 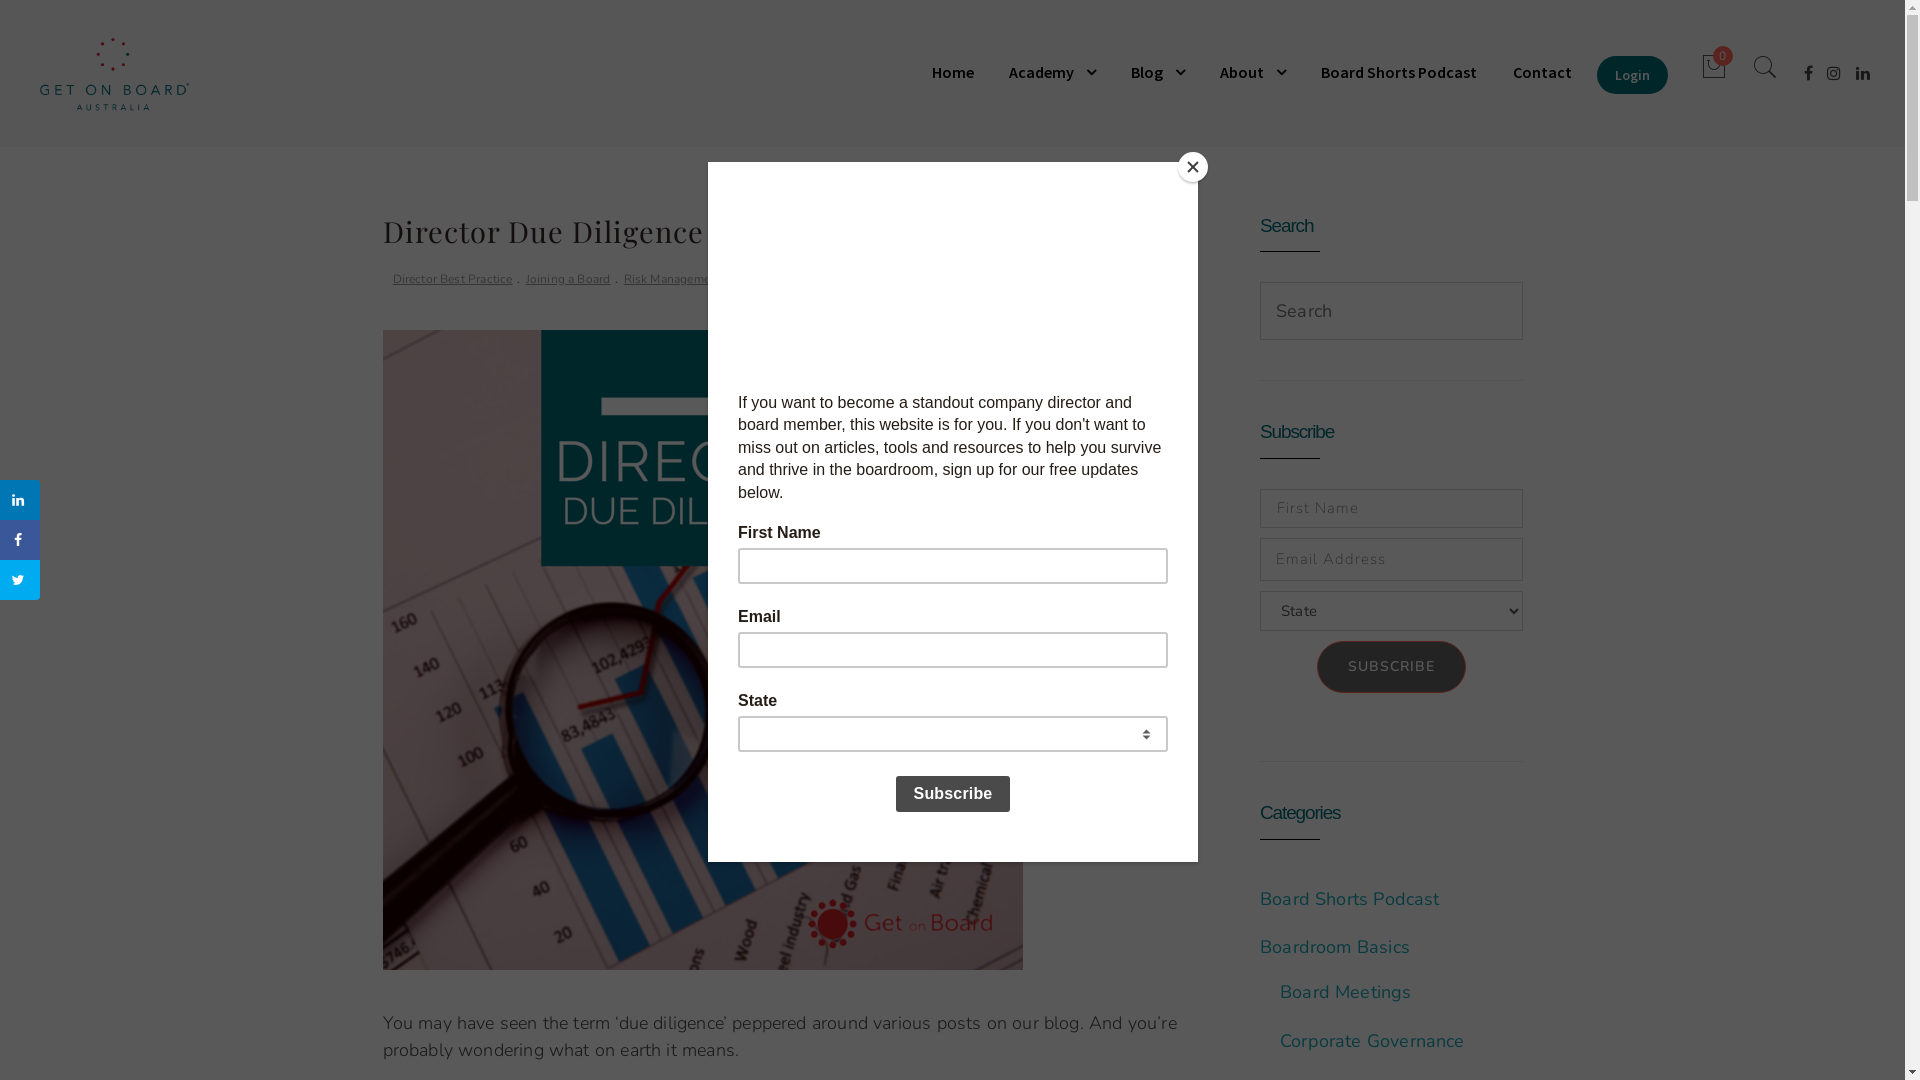 I want to click on Search for:, so click(x=1388, y=311).